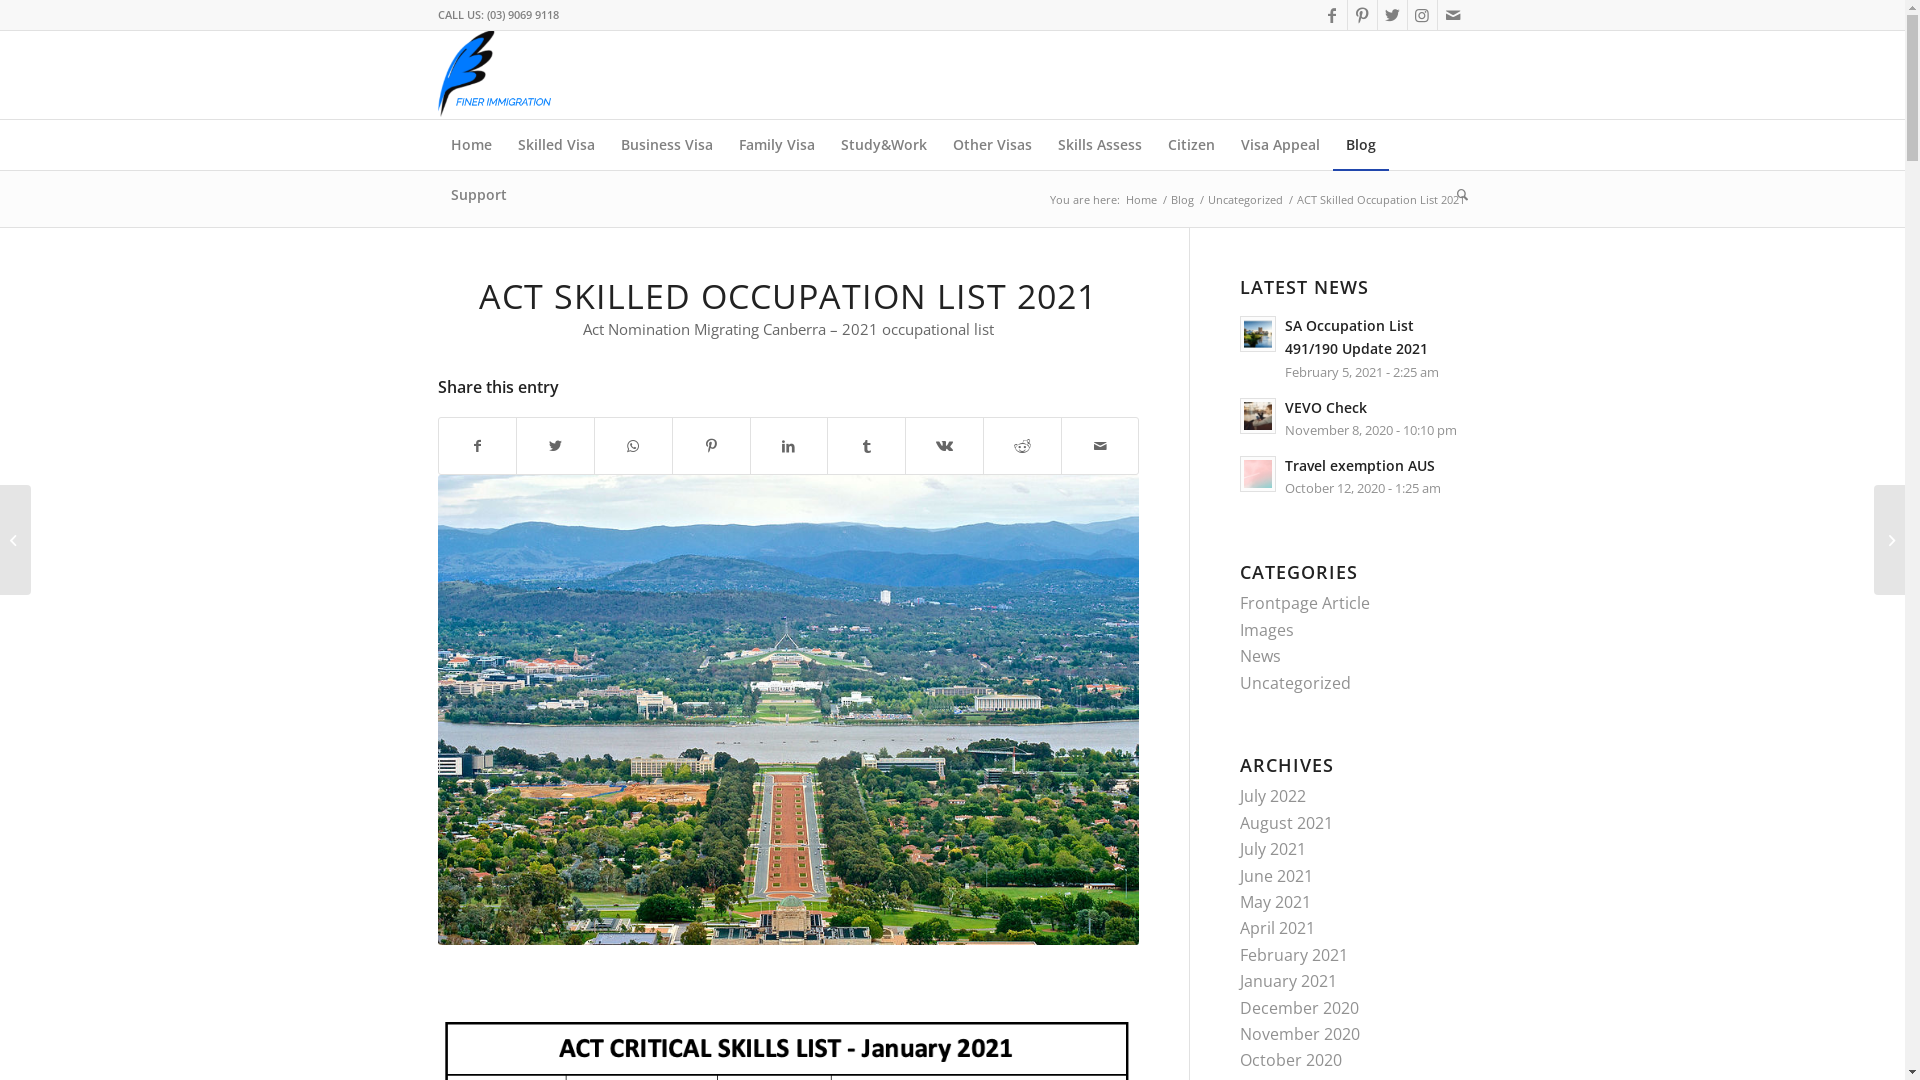  What do you see at coordinates (1182, 200) in the screenshot?
I see `Blog` at bounding box center [1182, 200].